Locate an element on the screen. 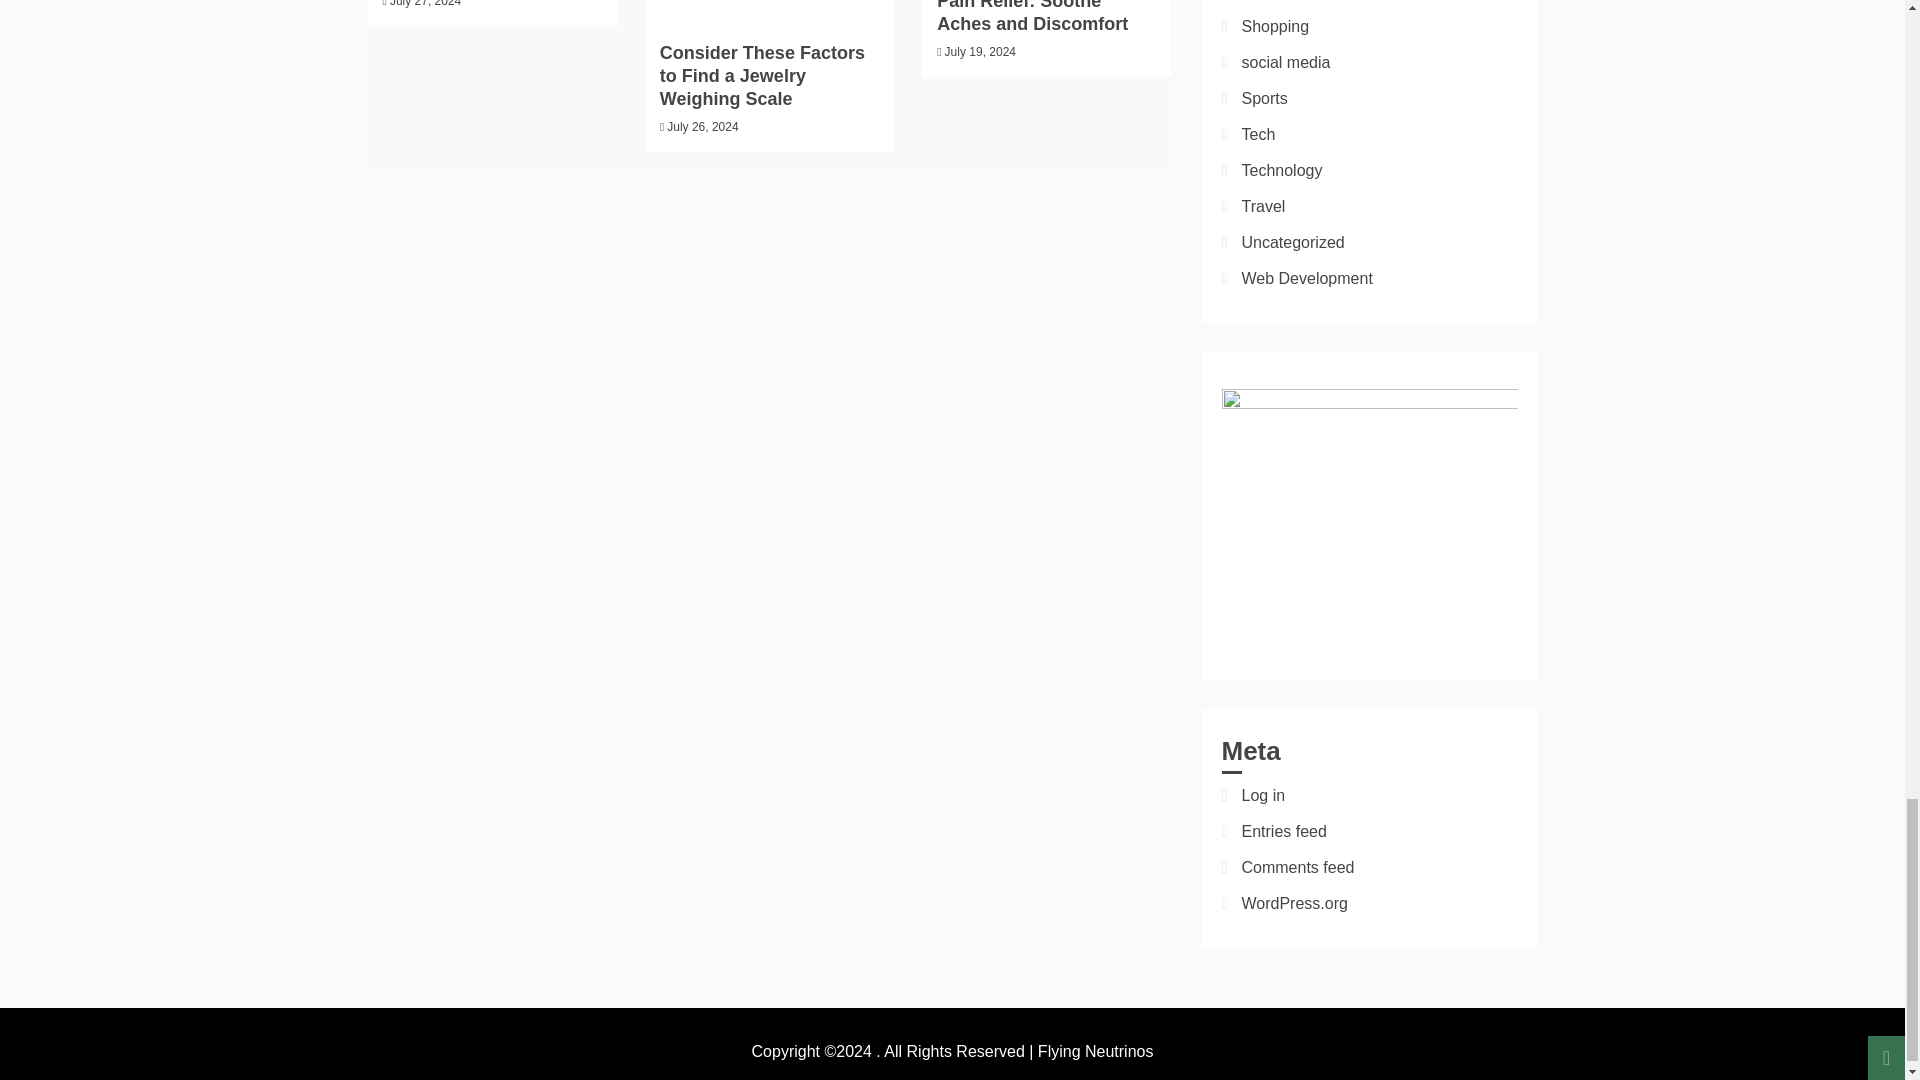  July 19, 2024 is located at coordinates (980, 52).